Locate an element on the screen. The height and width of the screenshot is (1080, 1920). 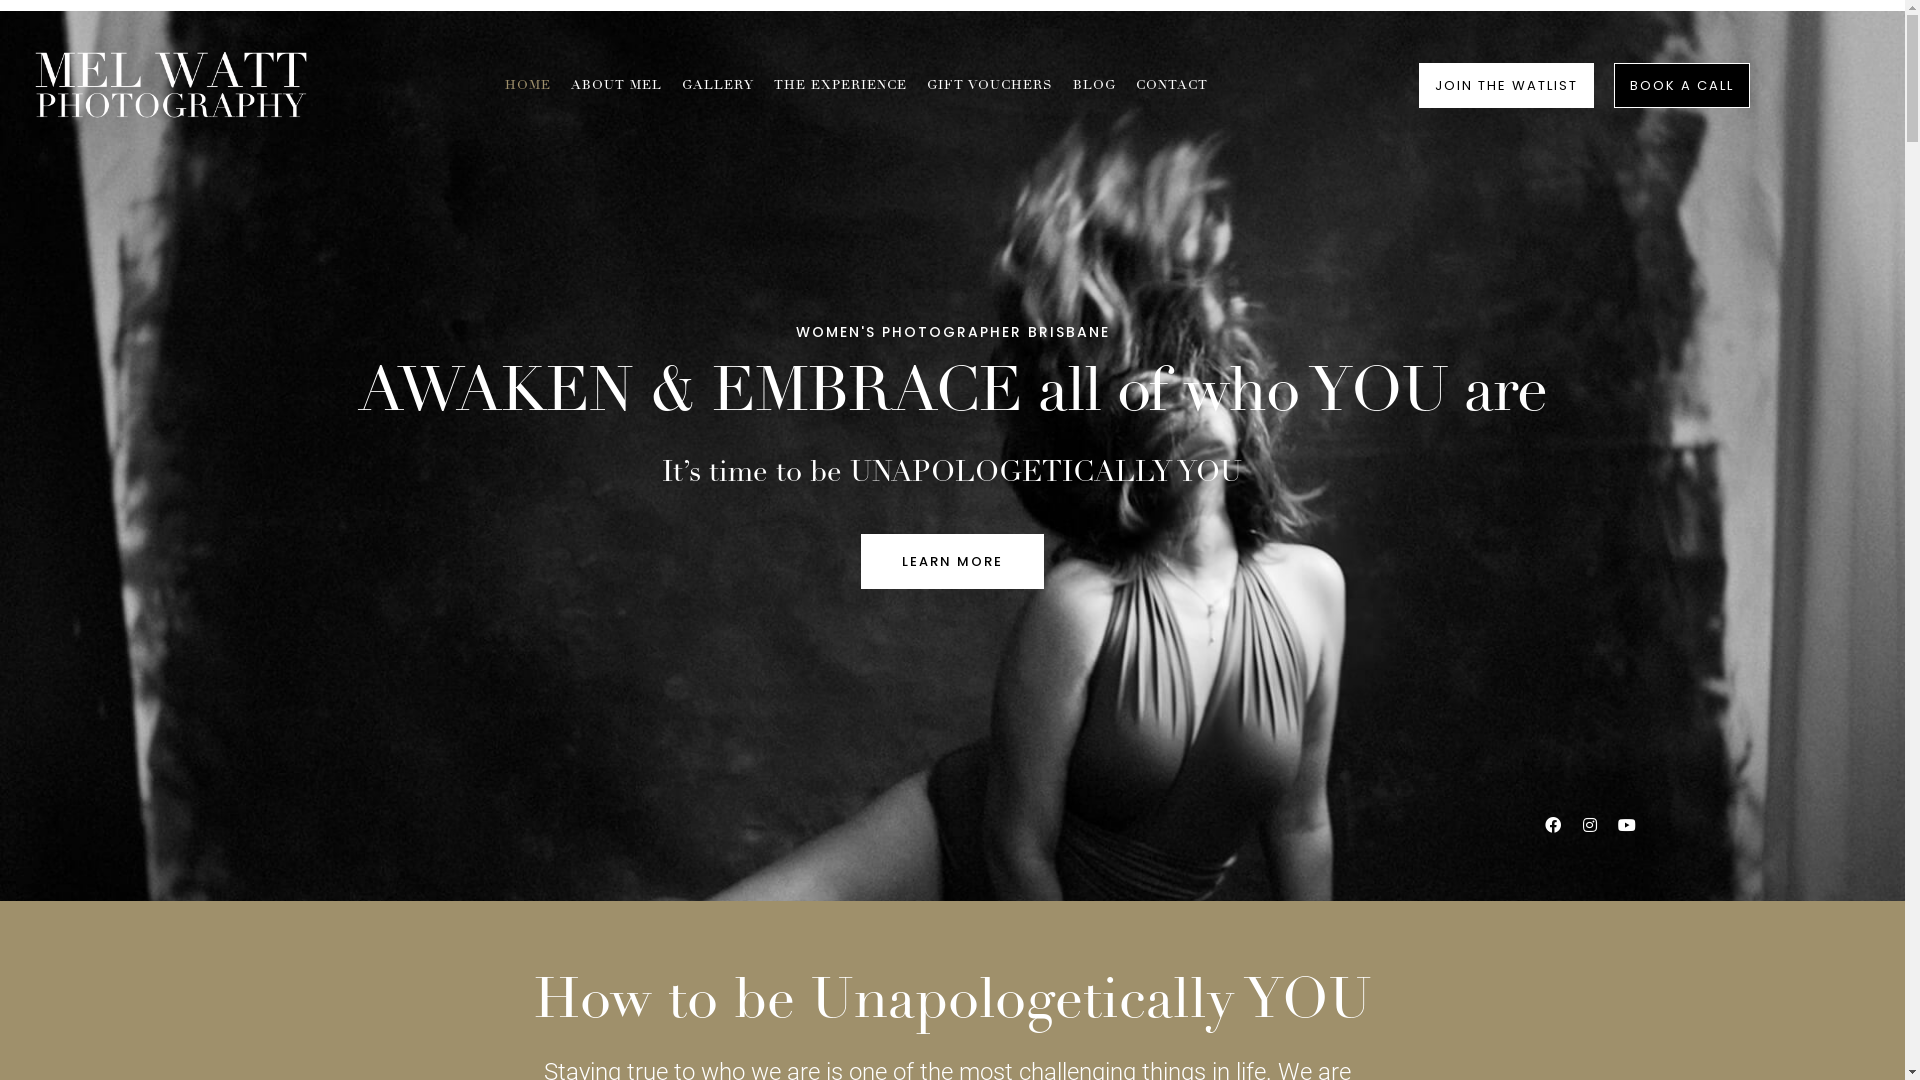
LEARN MORE is located at coordinates (952, 562).